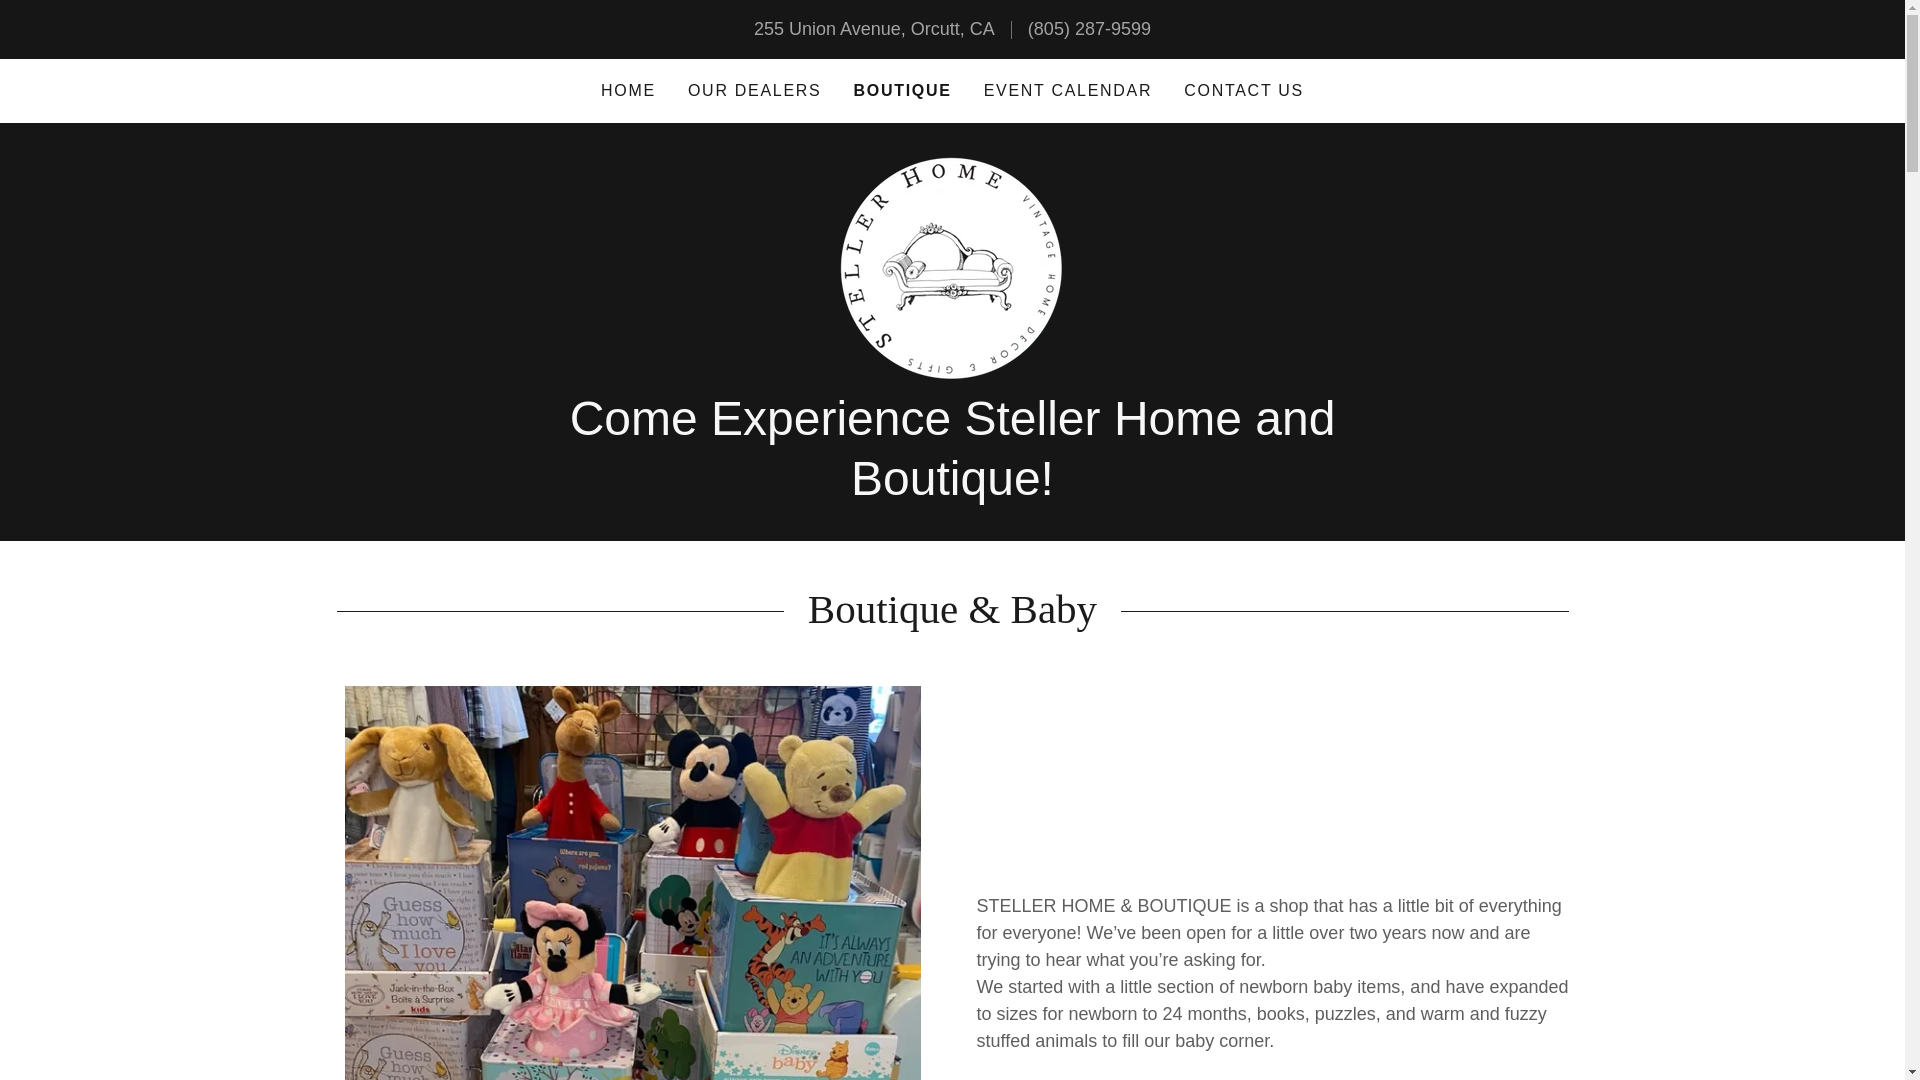  What do you see at coordinates (1244, 91) in the screenshot?
I see `CONTACT US` at bounding box center [1244, 91].